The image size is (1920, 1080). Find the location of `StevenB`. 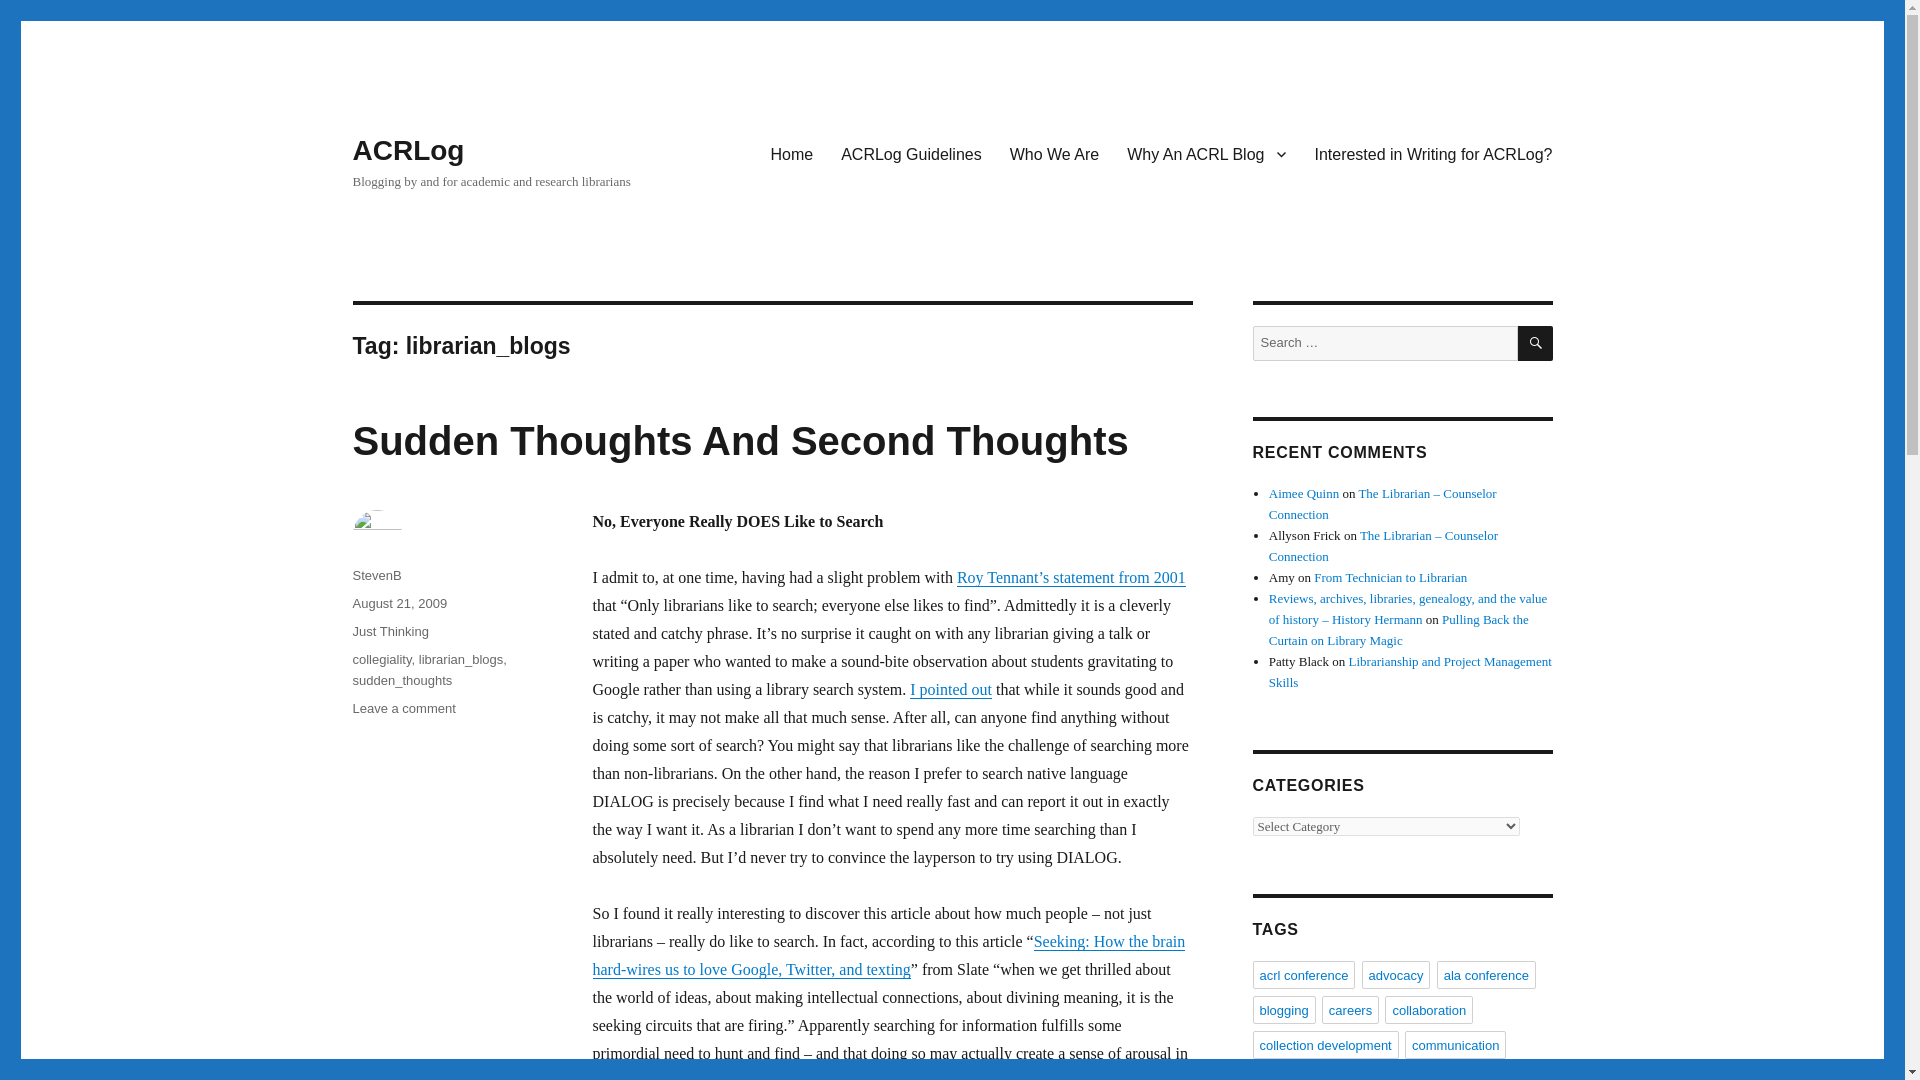

StevenB is located at coordinates (376, 576).